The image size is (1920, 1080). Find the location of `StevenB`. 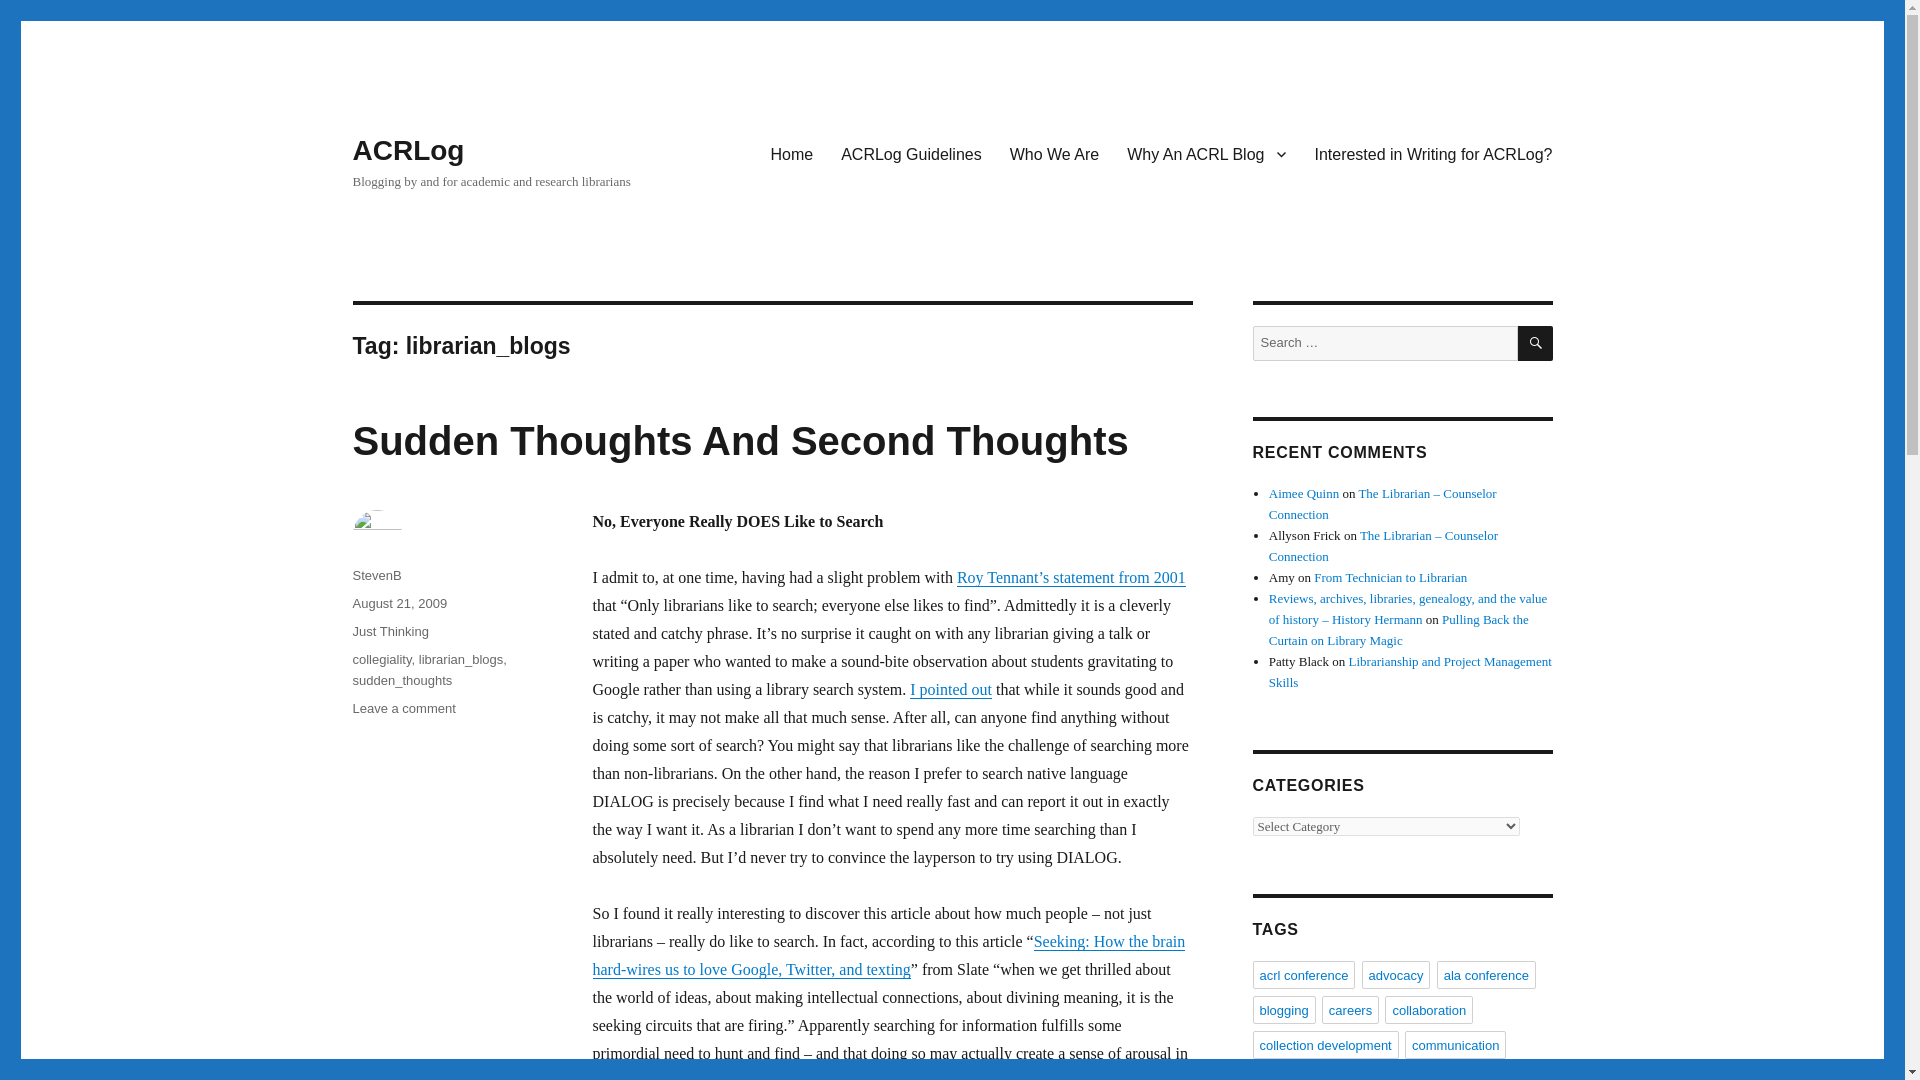

StevenB is located at coordinates (376, 576).